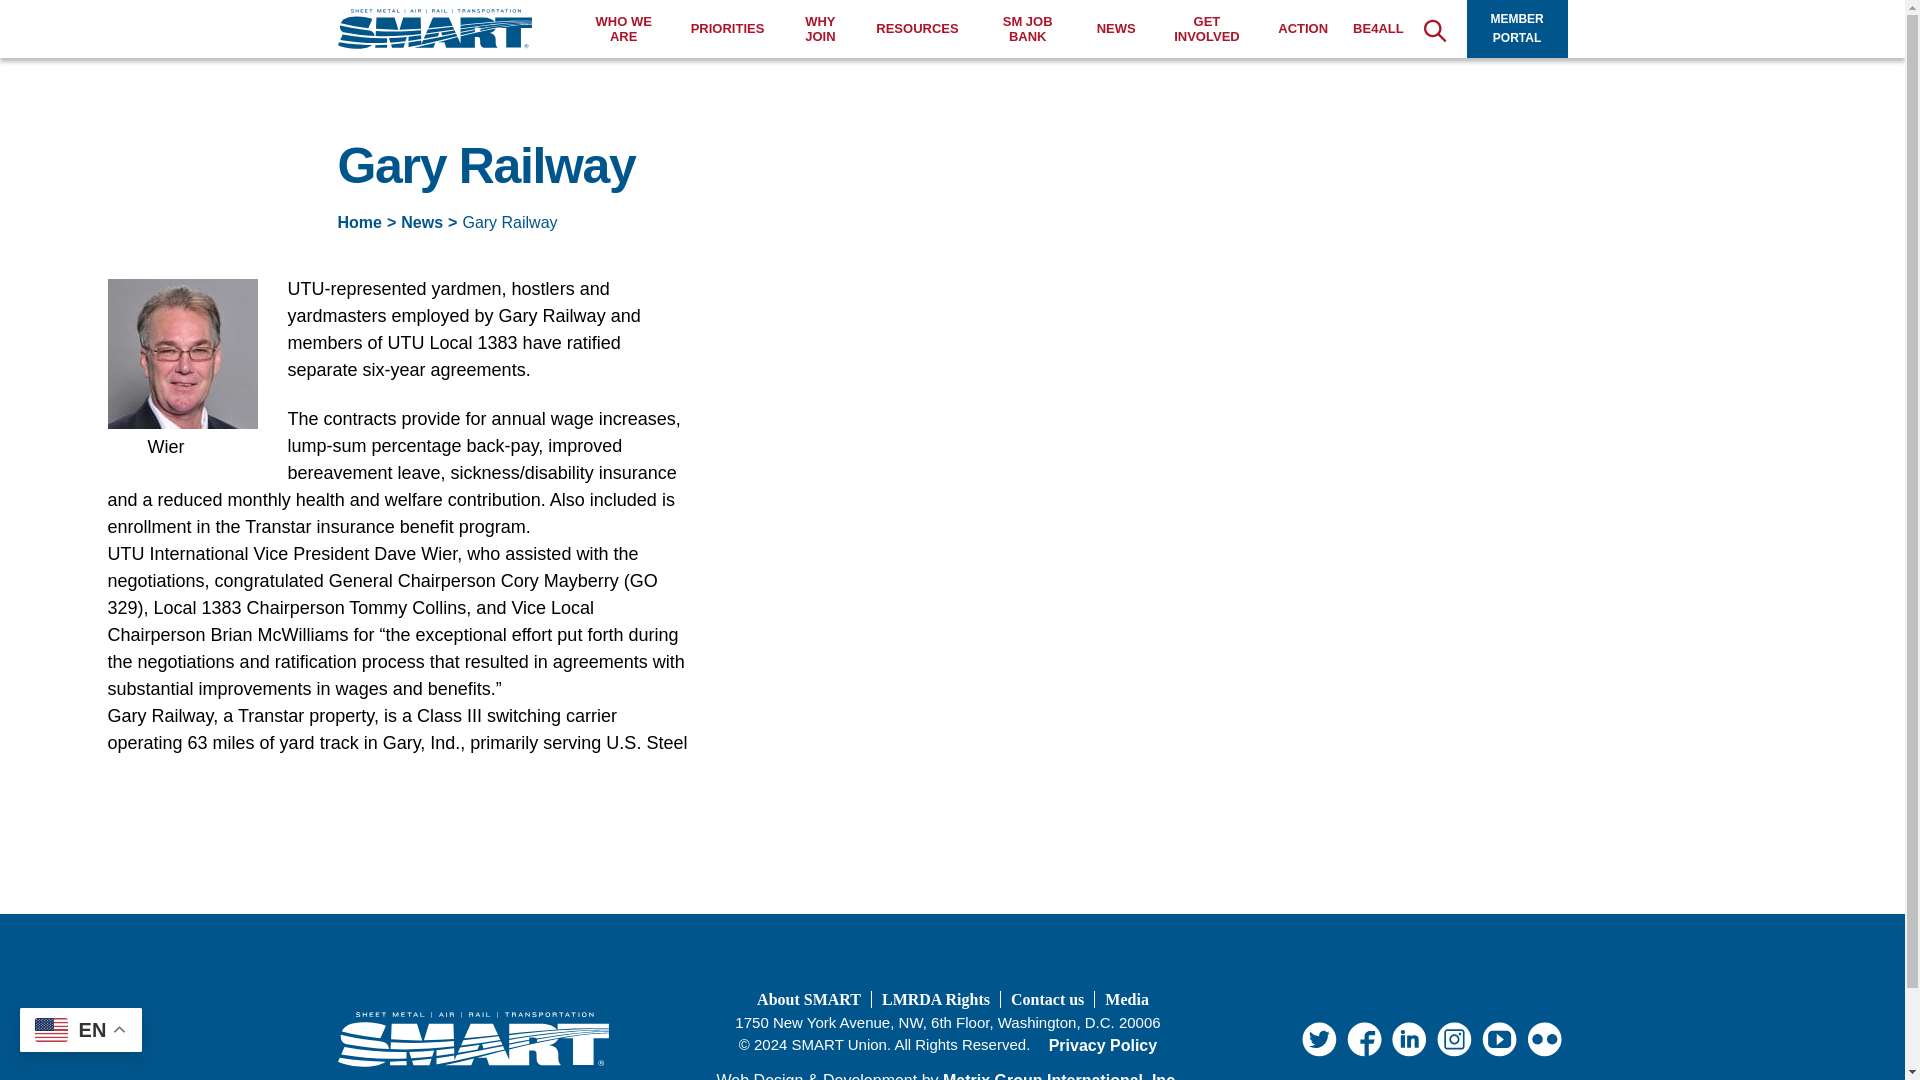 The width and height of the screenshot is (1920, 1080). I want to click on Go to SMART Union., so click(360, 222).